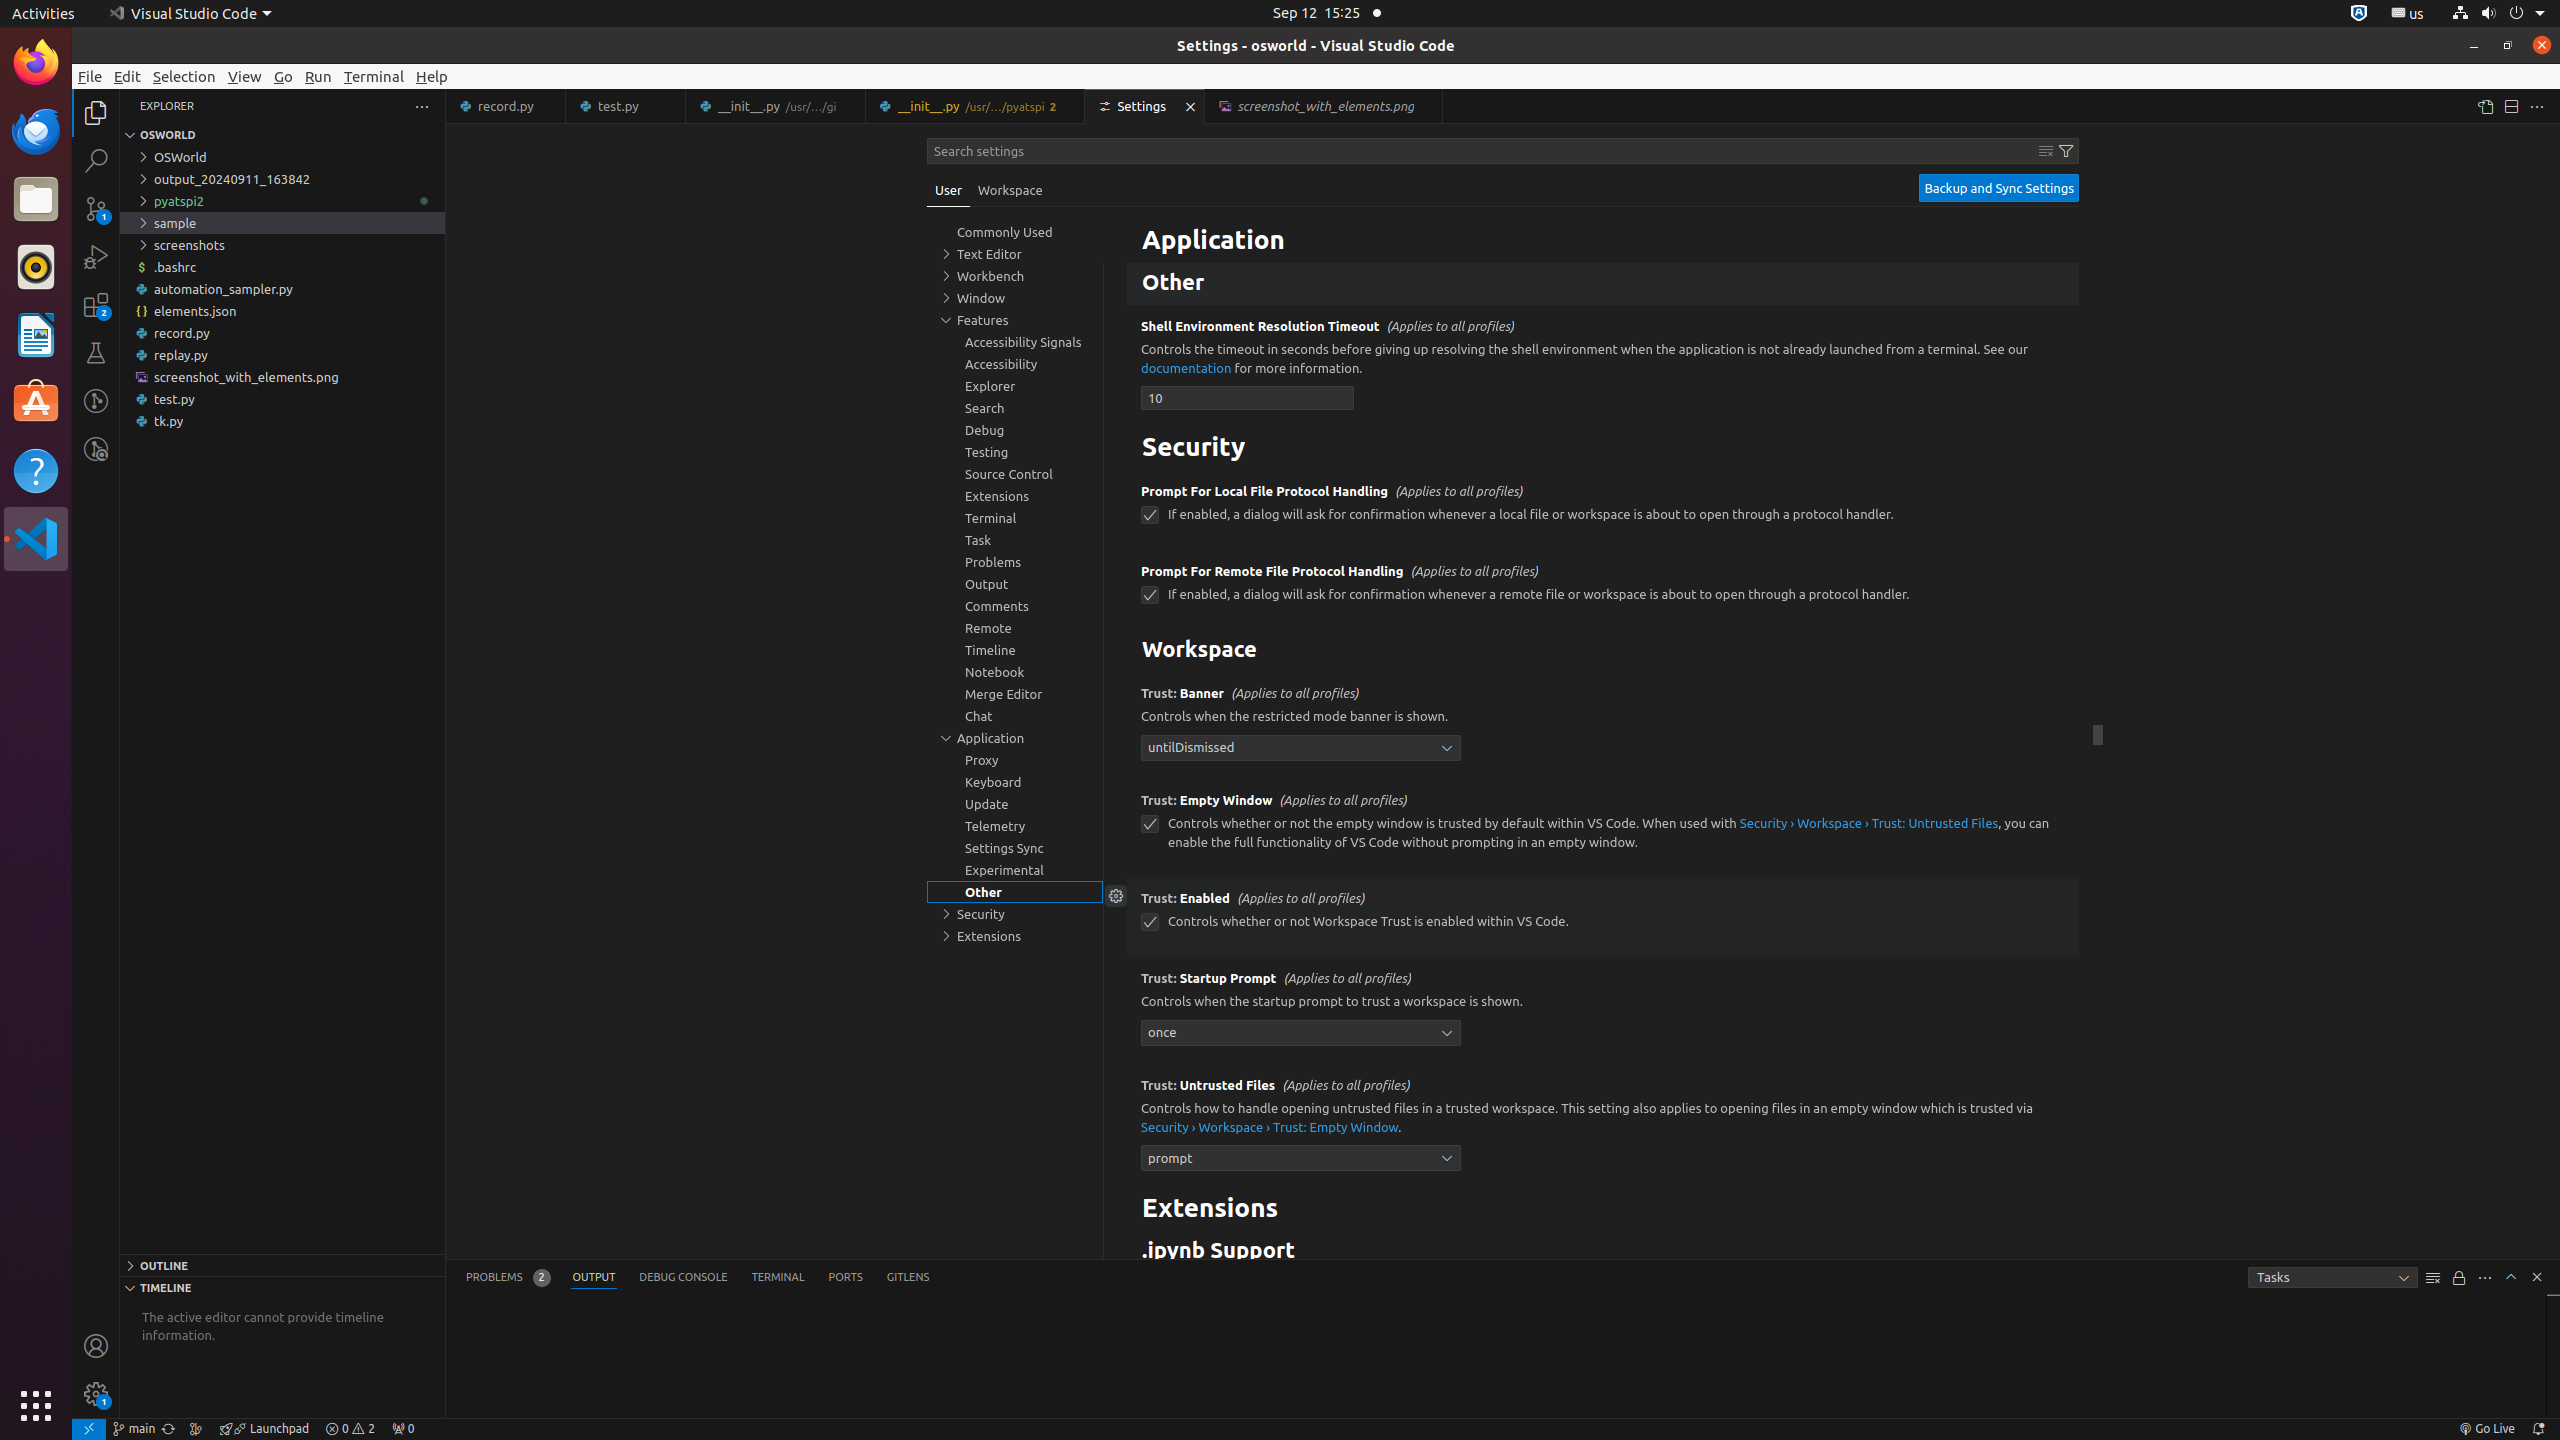 The image size is (2560, 1440). I want to click on Settings Sync, group, so click(1015, 848).